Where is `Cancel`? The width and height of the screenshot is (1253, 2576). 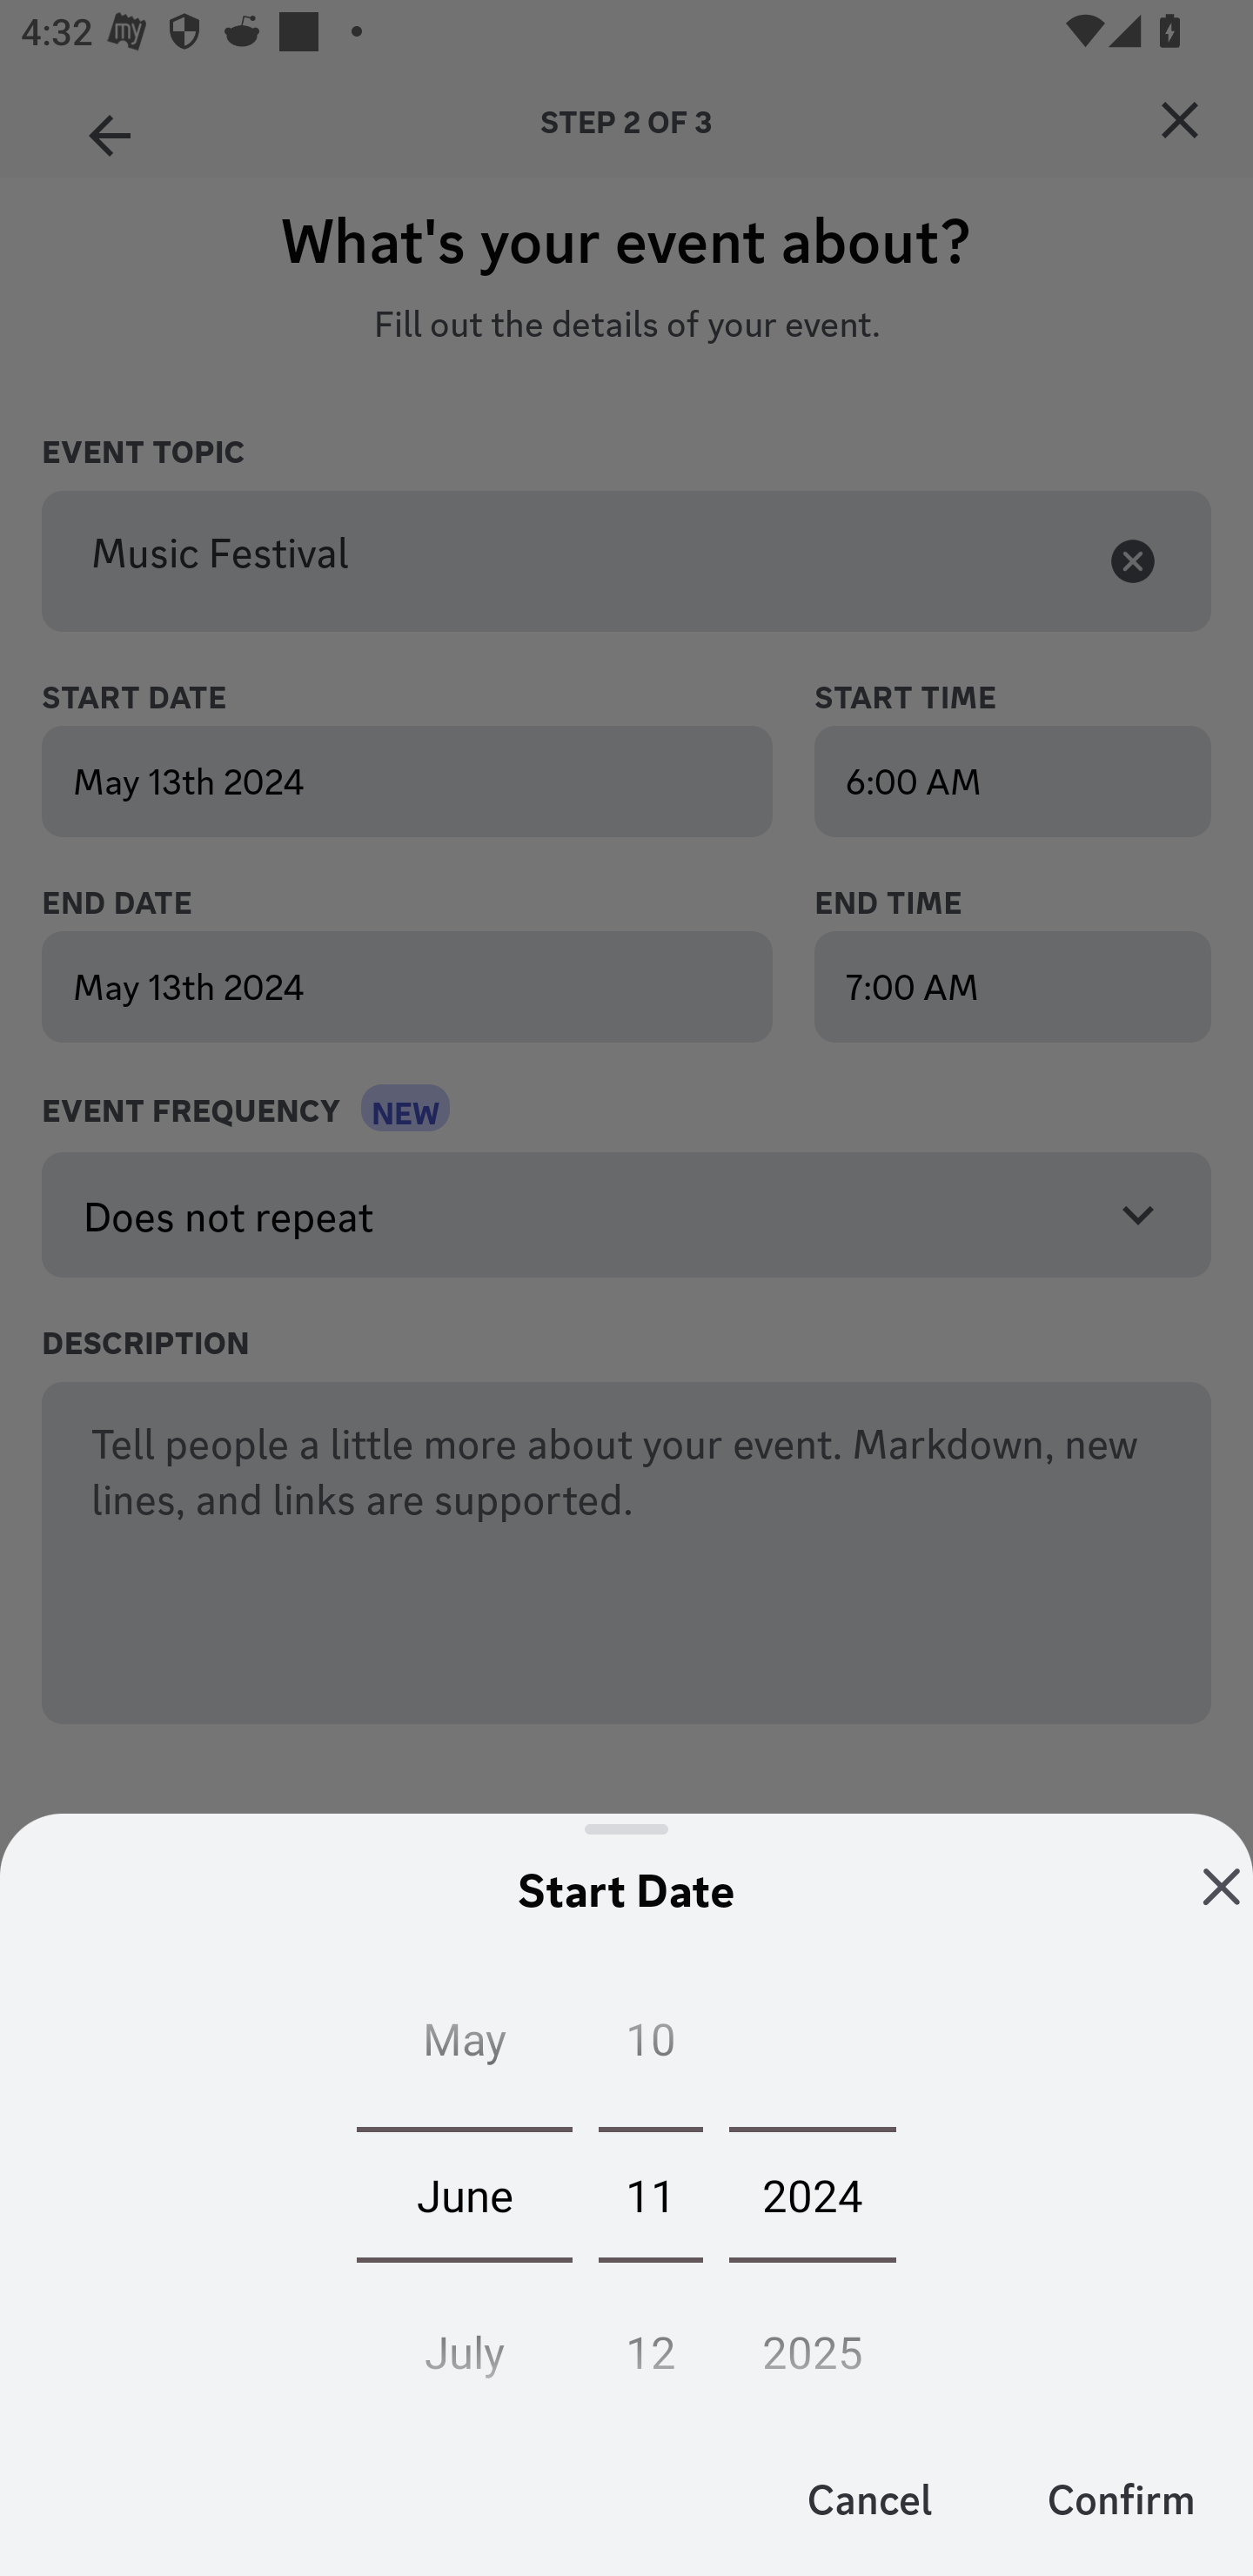 Cancel is located at coordinates (870, 2498).